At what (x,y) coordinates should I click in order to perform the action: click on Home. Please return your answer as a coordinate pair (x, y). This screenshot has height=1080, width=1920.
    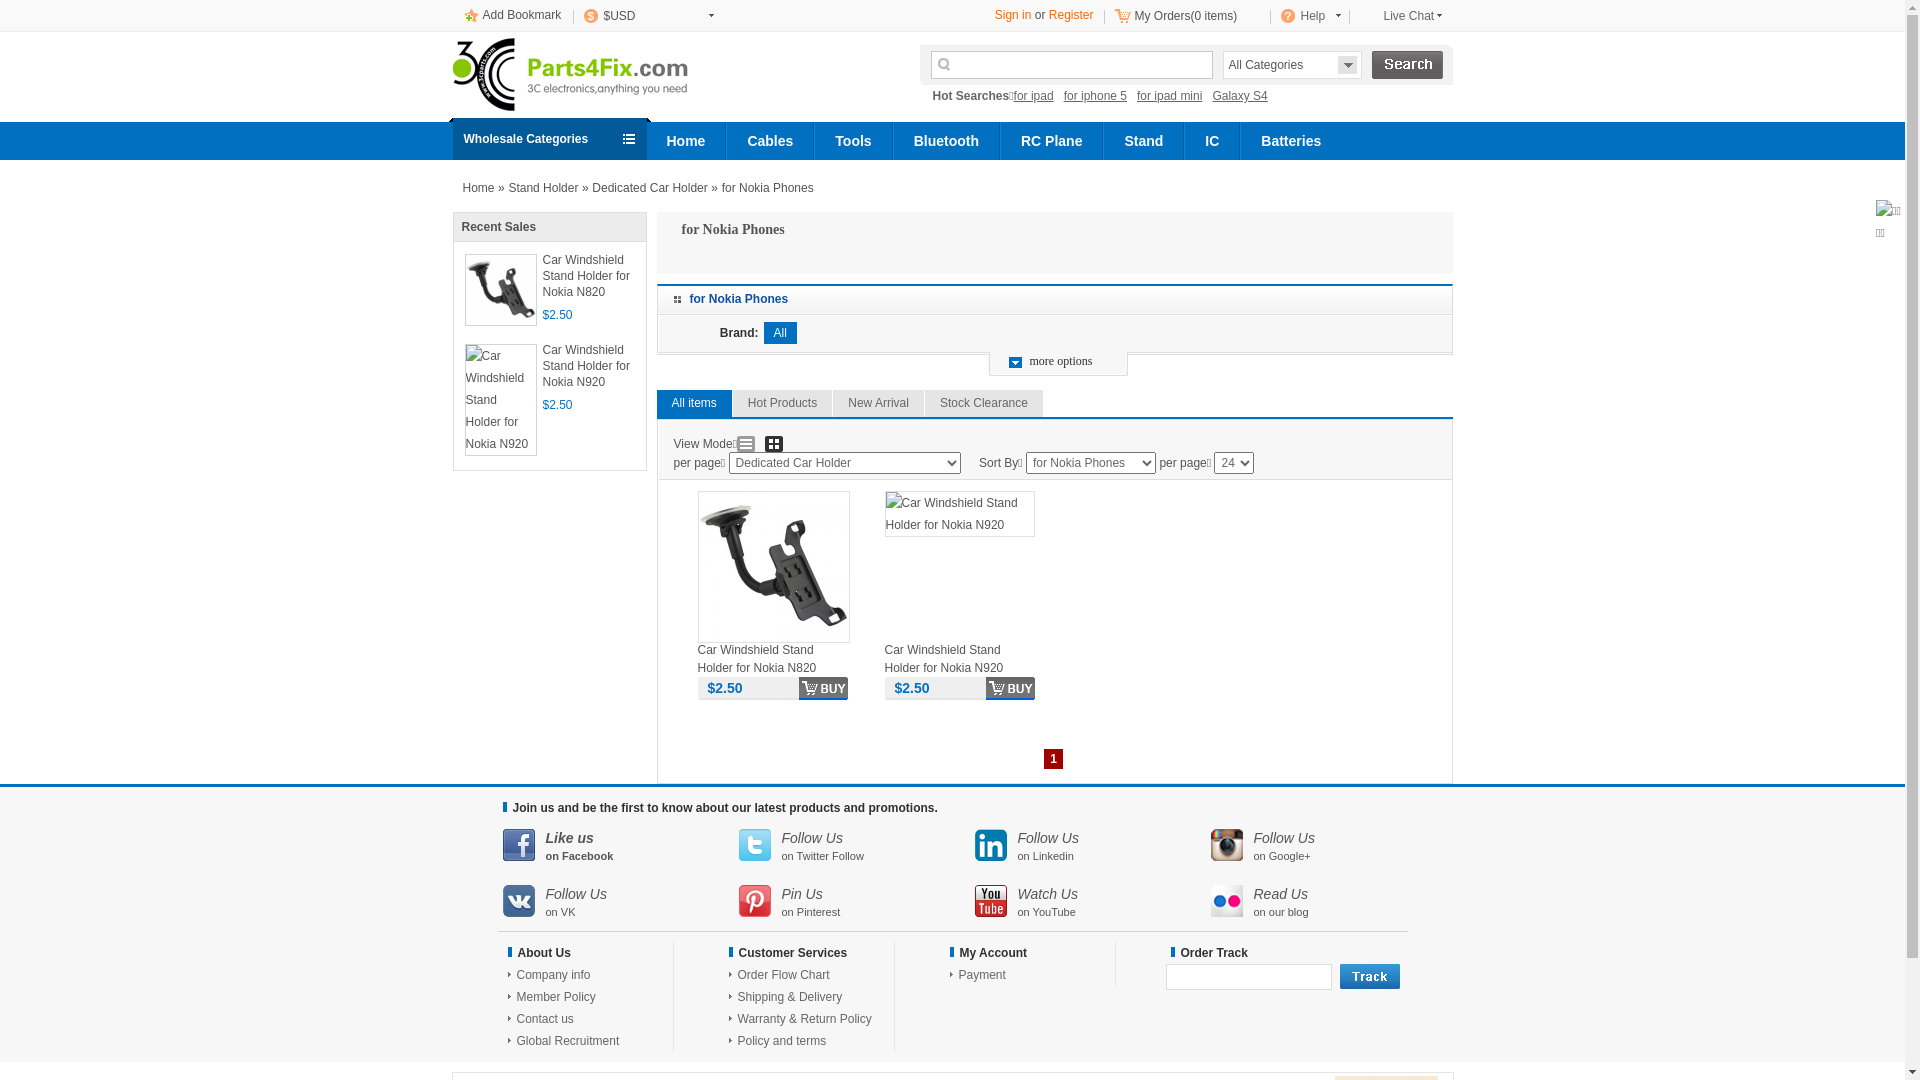
    Looking at the image, I should click on (686, 141).